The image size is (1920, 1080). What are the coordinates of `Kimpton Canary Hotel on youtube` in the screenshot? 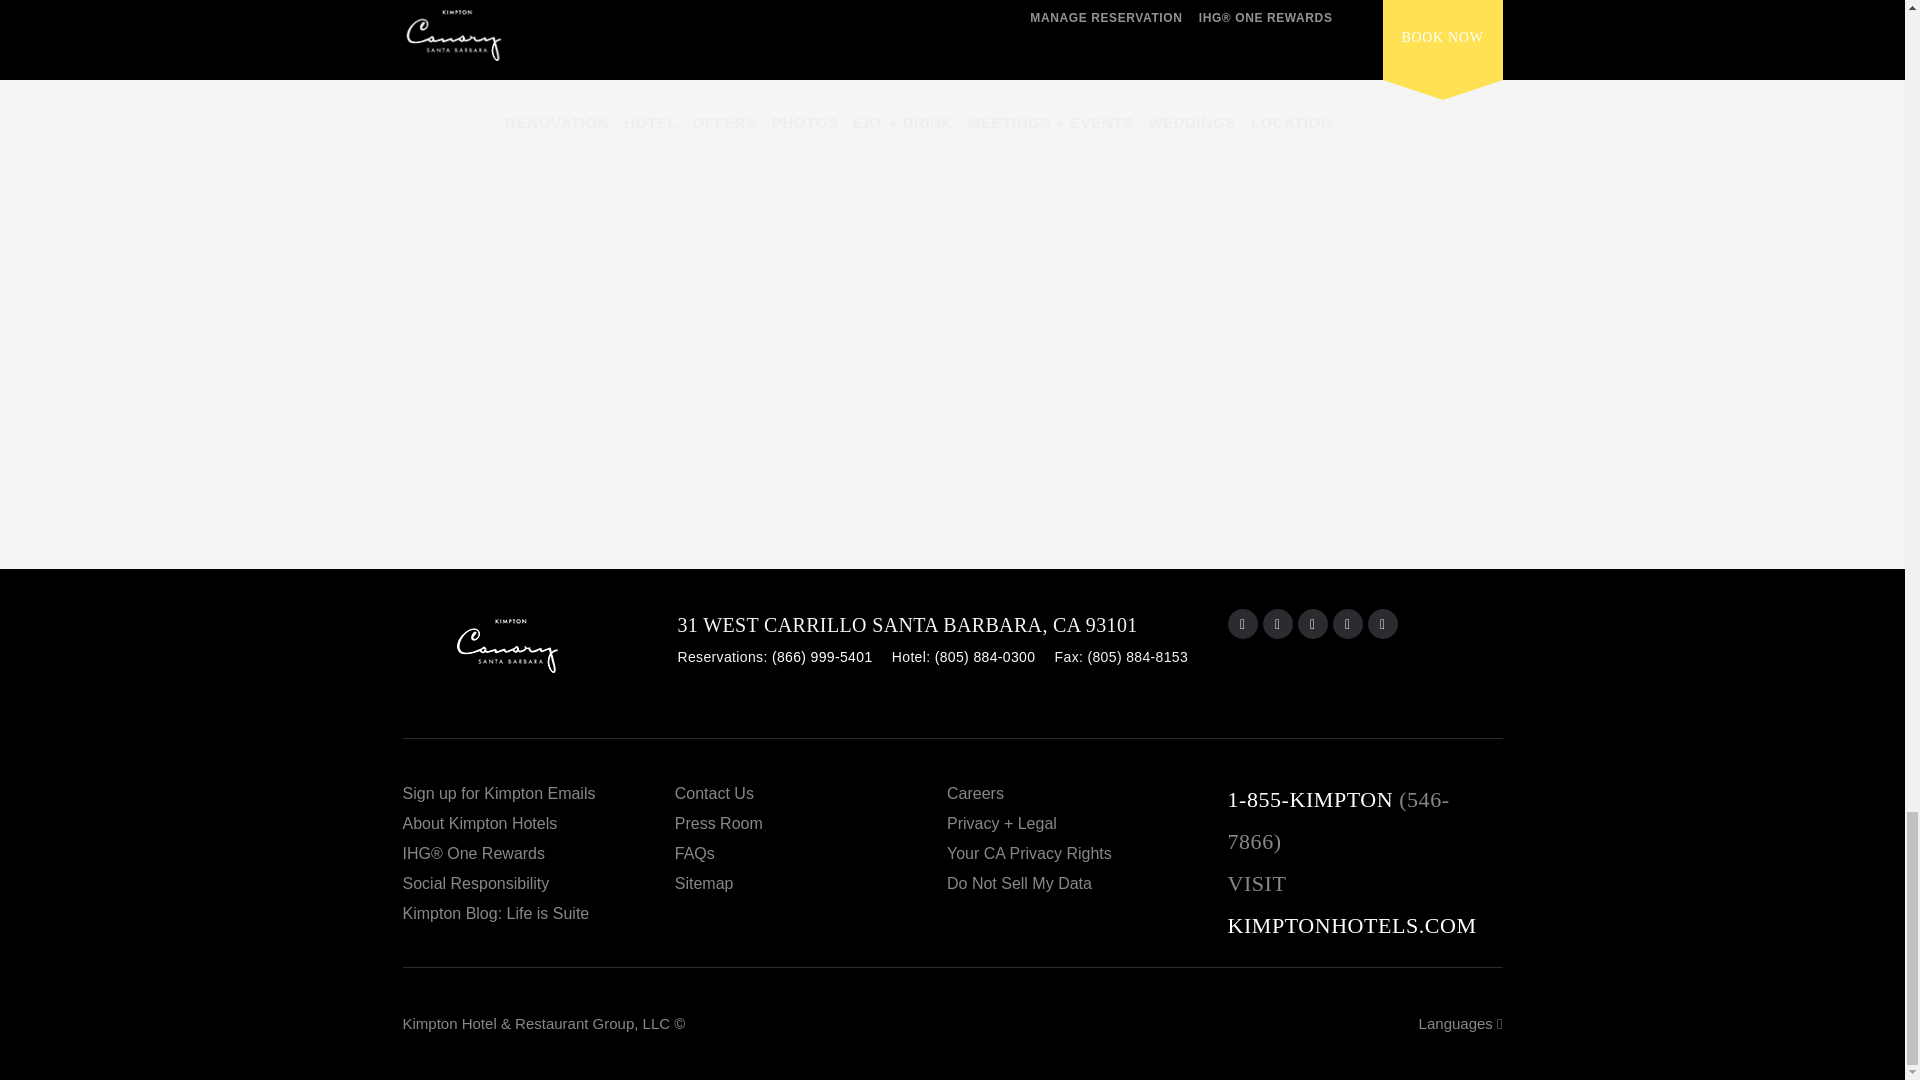 It's located at (1312, 624).